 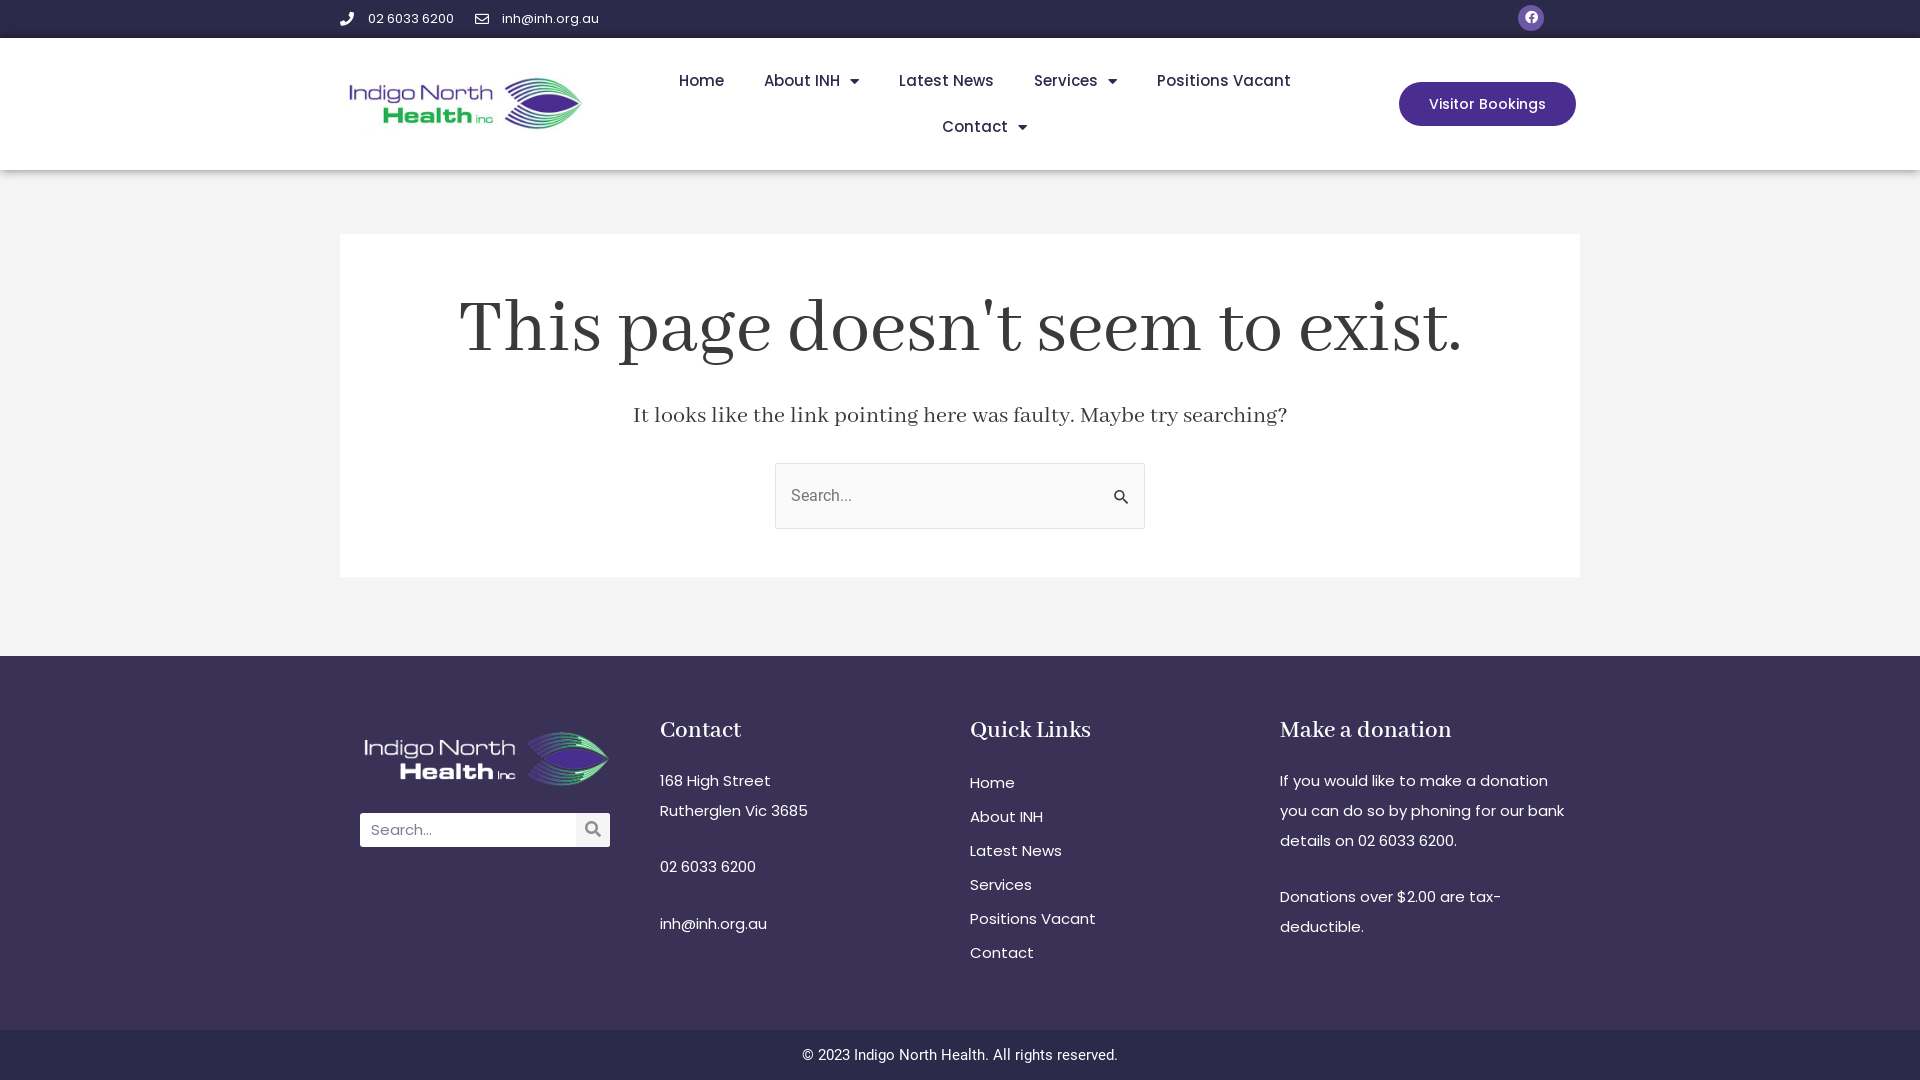 I want to click on Visitor Bookings, so click(x=1488, y=104).